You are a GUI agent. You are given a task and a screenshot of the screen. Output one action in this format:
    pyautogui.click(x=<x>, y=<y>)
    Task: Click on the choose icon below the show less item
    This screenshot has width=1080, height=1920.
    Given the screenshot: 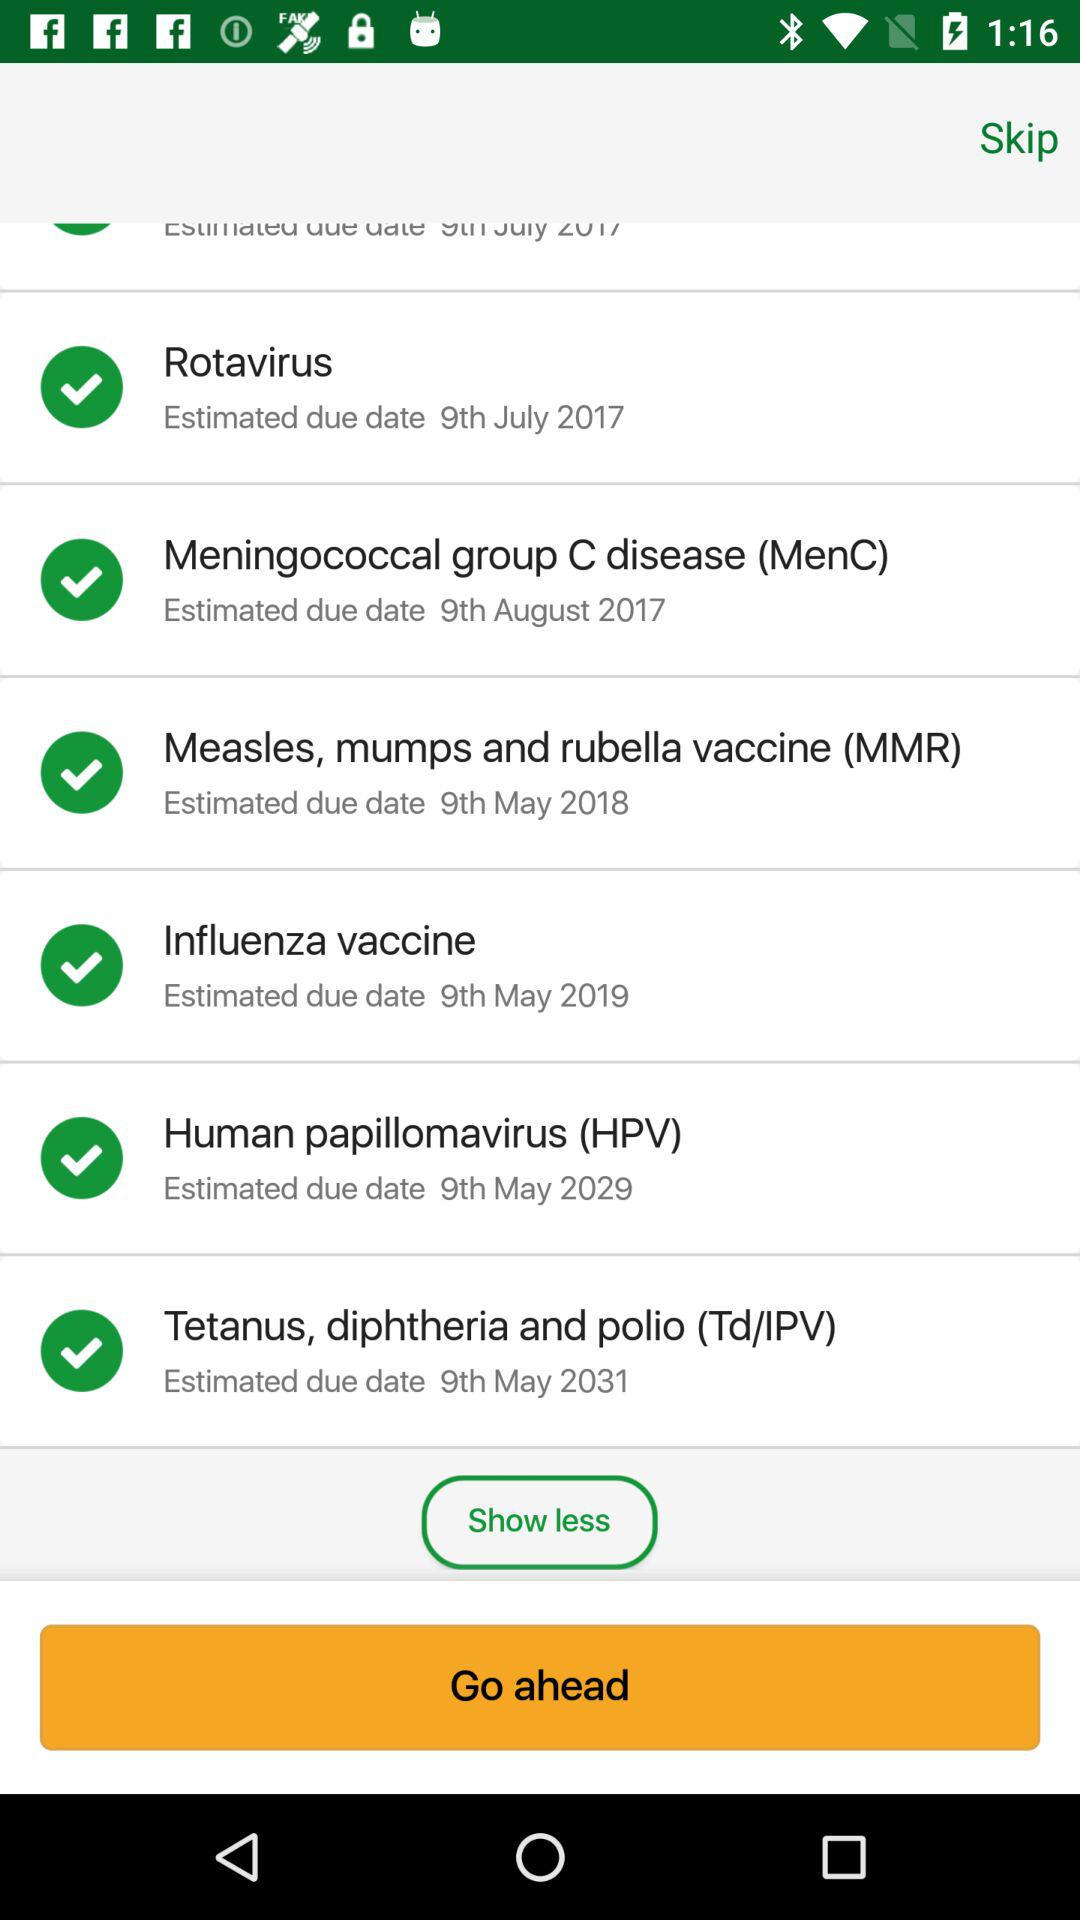 What is the action you would take?
    pyautogui.click(x=540, y=1687)
    